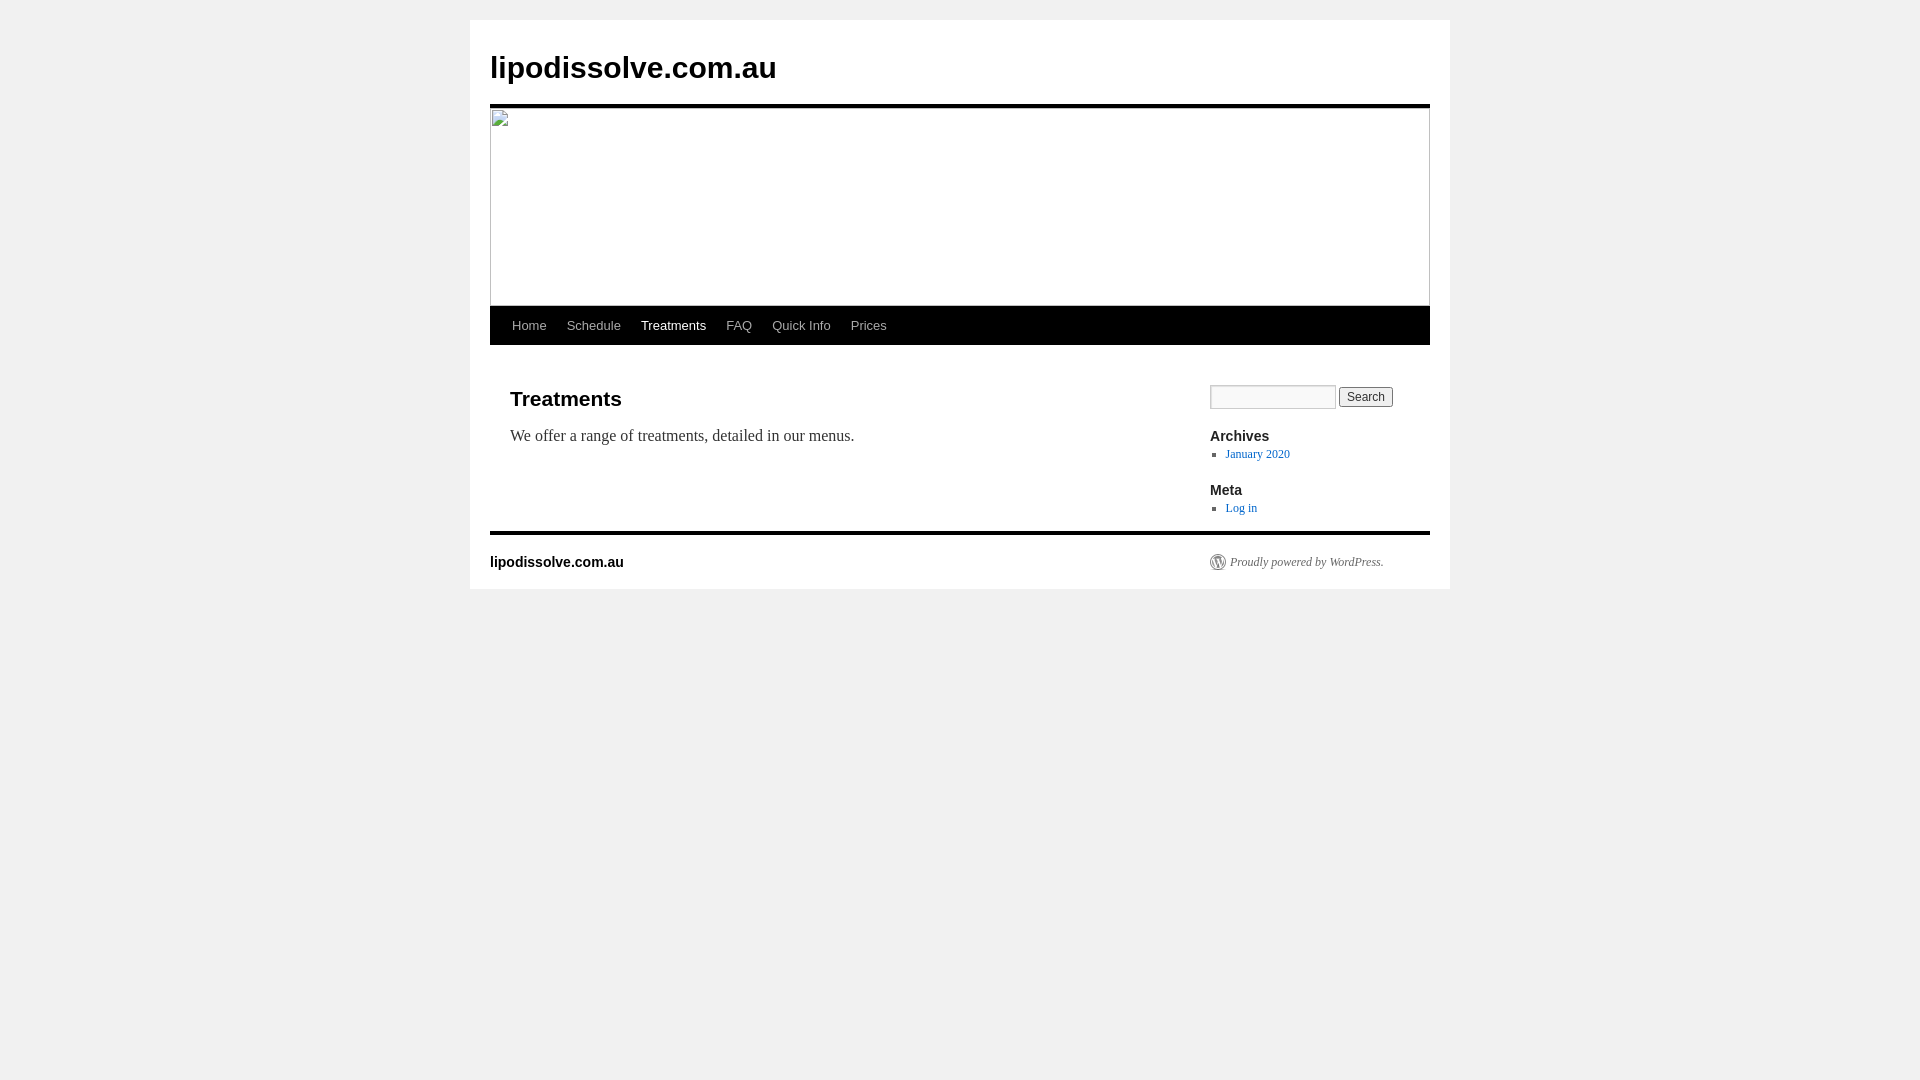  I want to click on Schedule, so click(594, 326).